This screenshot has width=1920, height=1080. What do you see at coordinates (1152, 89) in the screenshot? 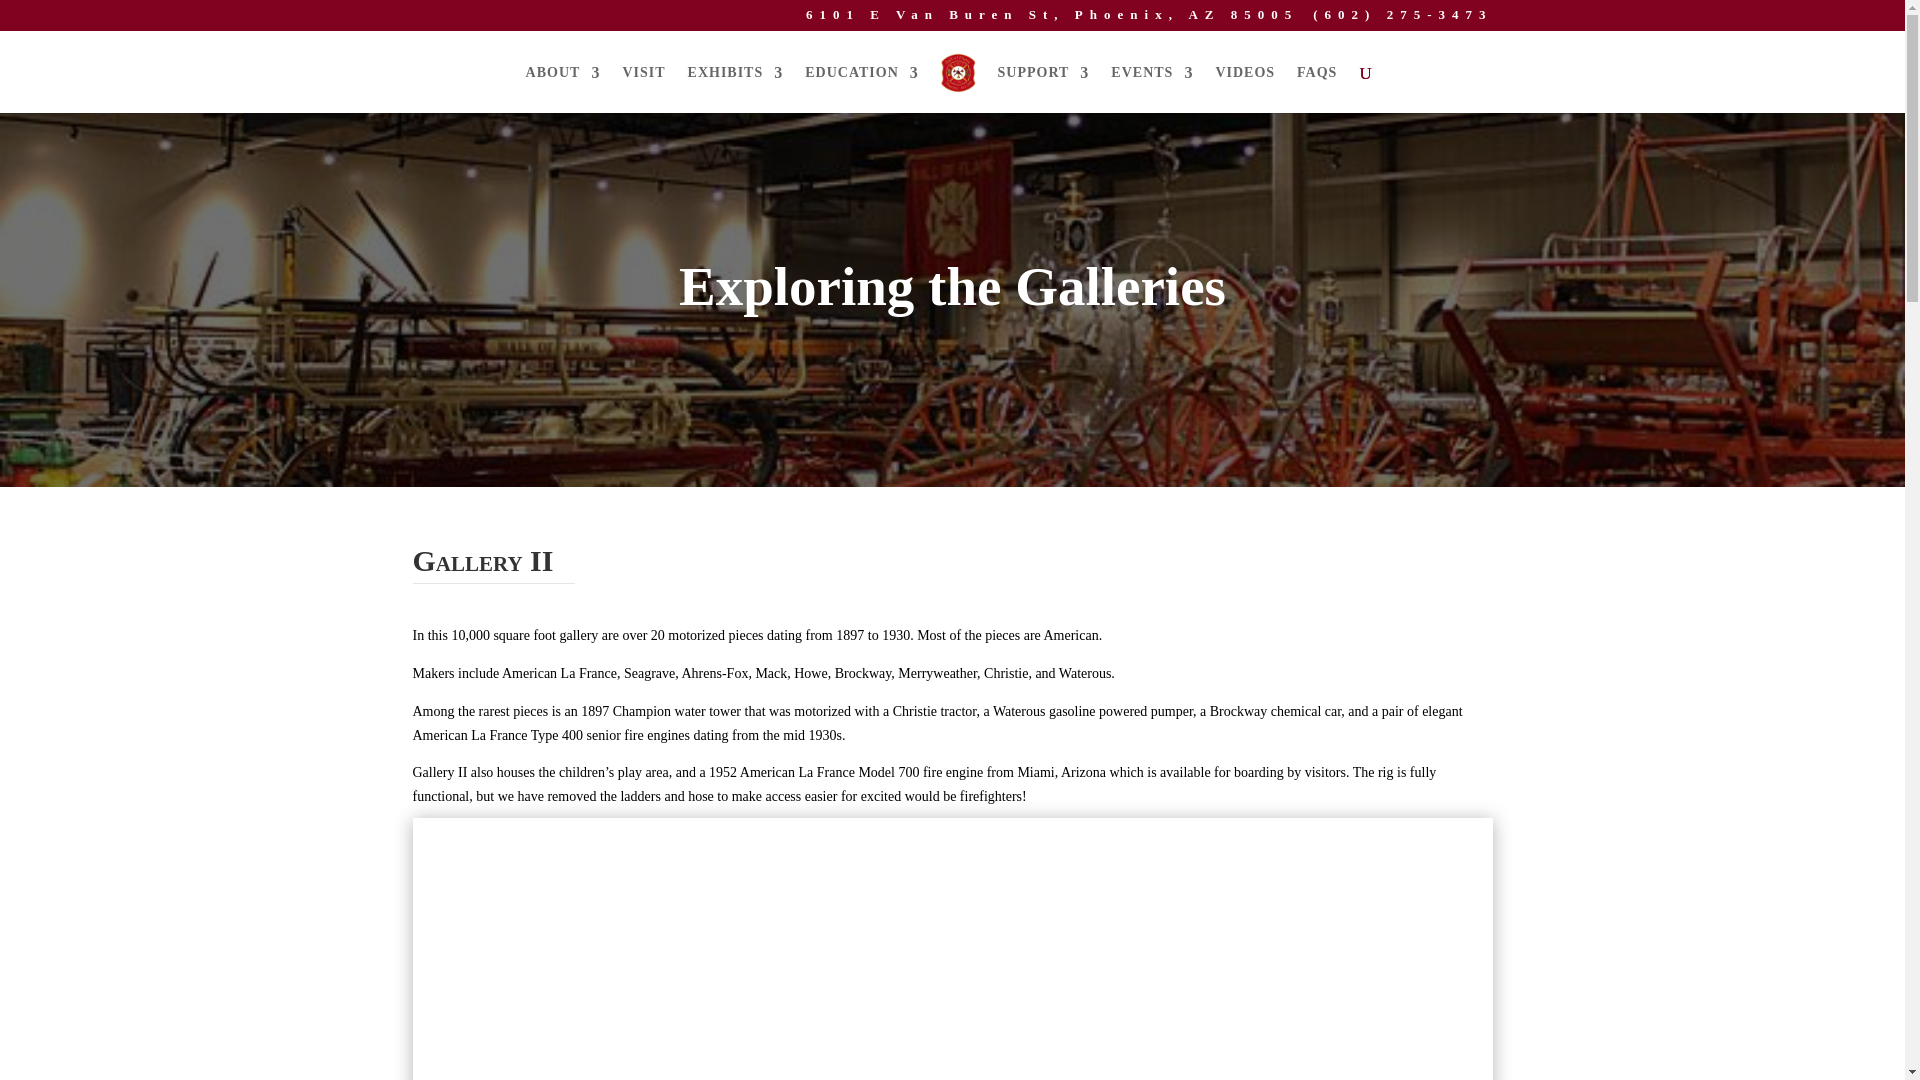
I see `EVENTS` at bounding box center [1152, 89].